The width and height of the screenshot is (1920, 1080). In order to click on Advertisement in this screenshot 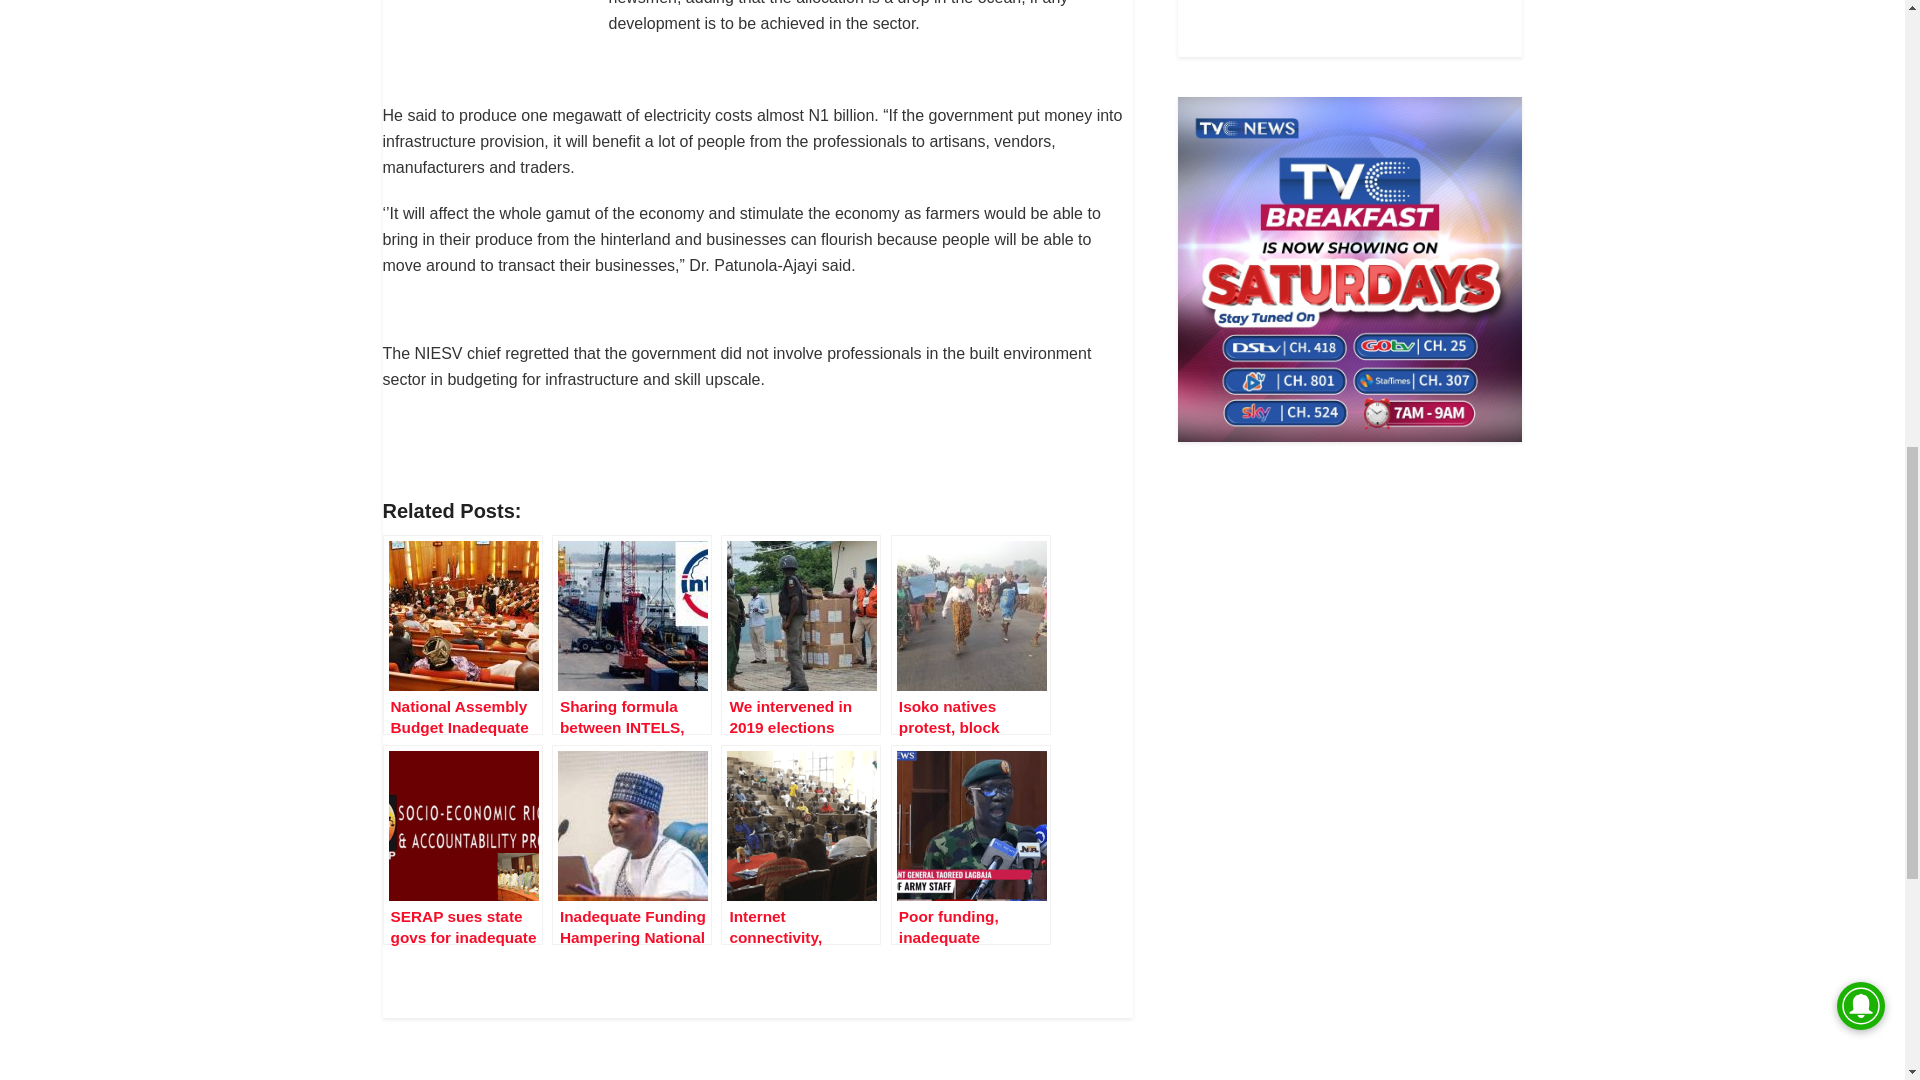, I will do `click(1350, 24)`.